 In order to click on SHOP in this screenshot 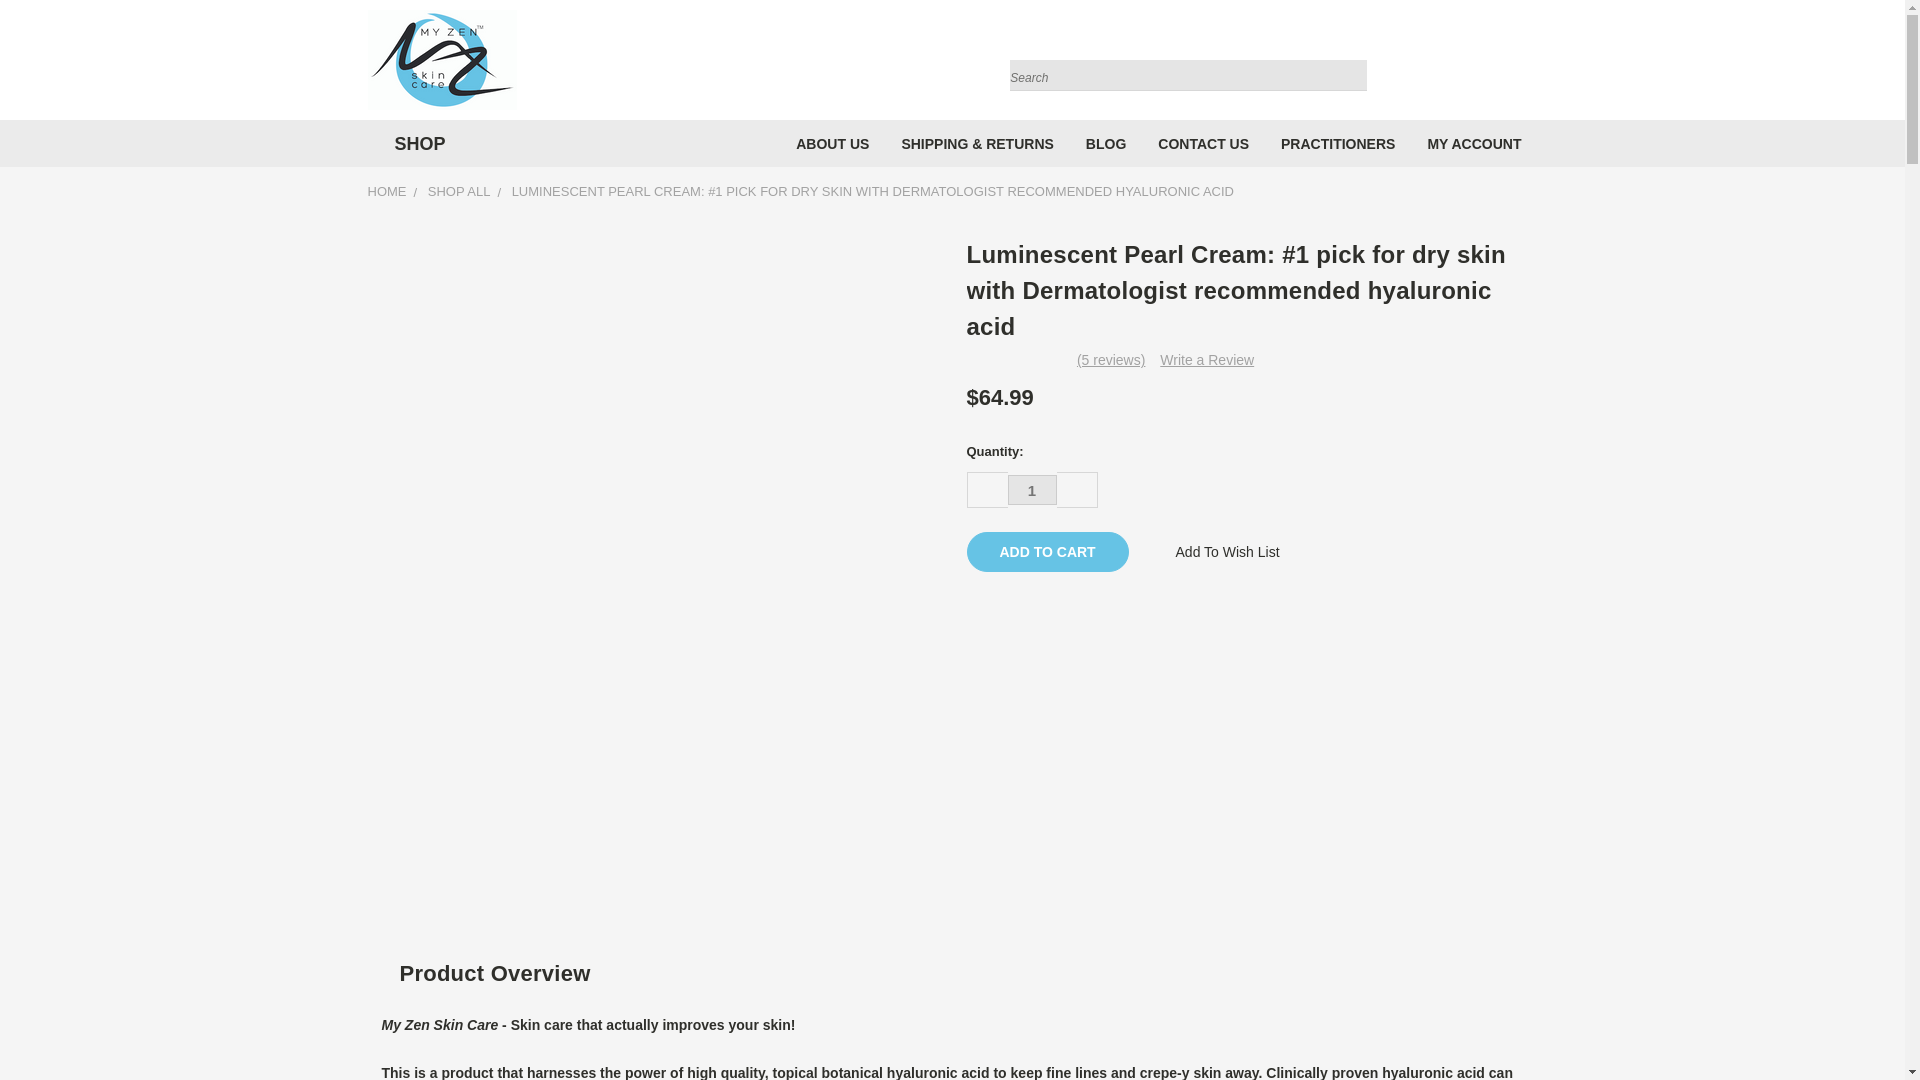, I will do `click(415, 144)`.